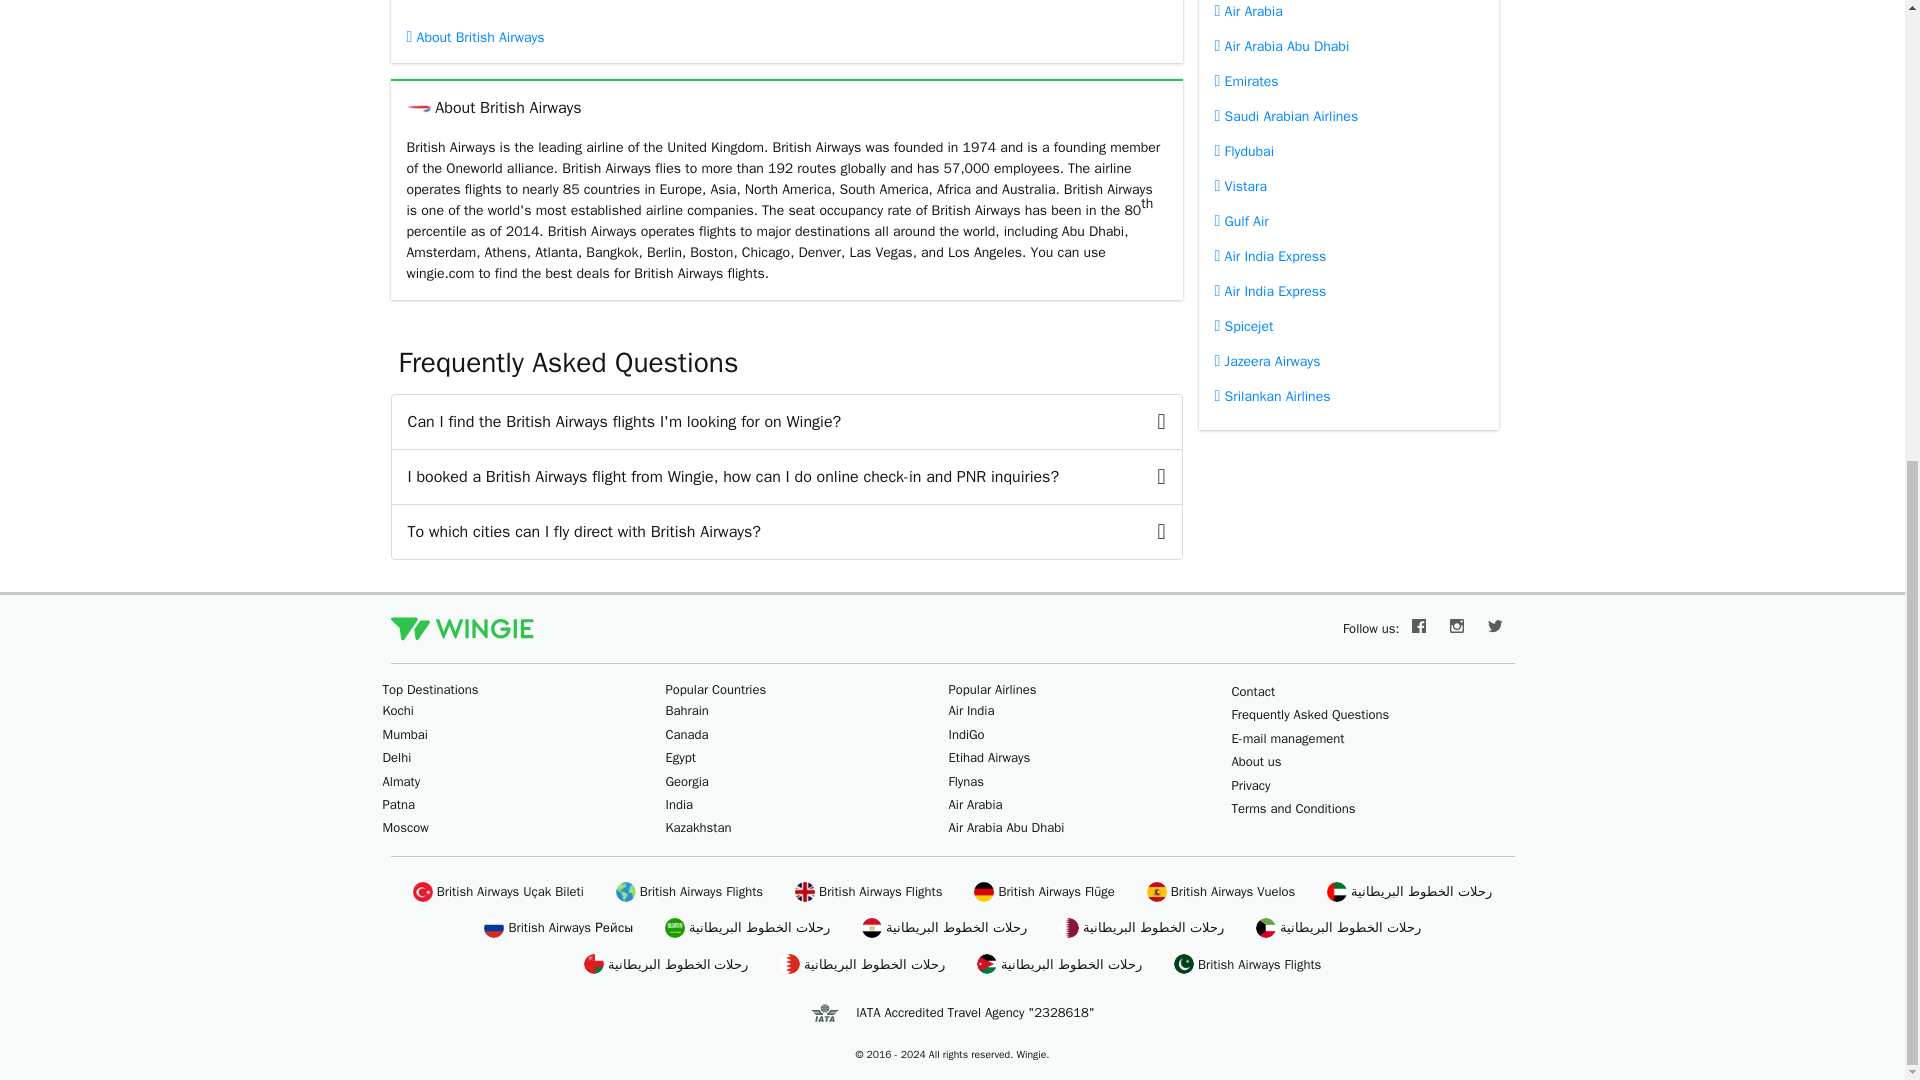  I want to click on Vistara, so click(1348, 186).